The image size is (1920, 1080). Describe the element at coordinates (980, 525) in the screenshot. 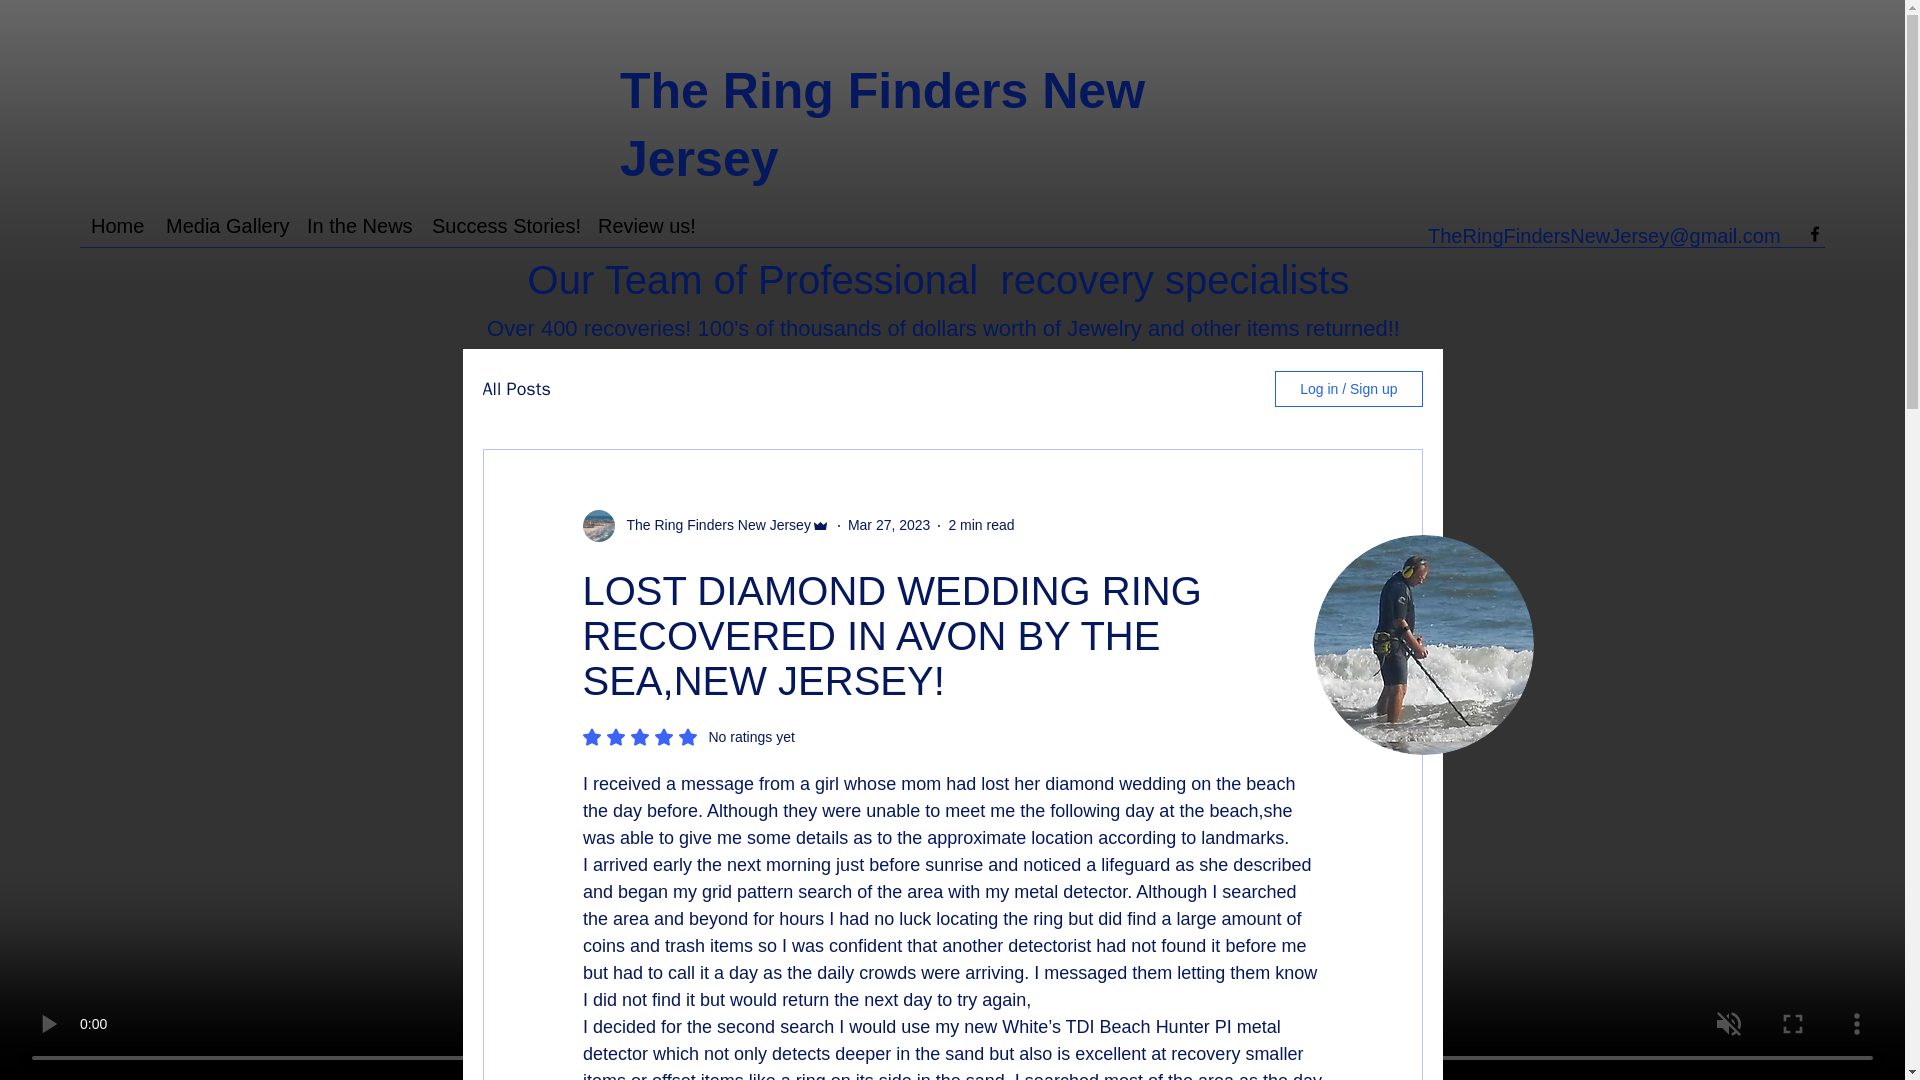

I see `Home` at that location.